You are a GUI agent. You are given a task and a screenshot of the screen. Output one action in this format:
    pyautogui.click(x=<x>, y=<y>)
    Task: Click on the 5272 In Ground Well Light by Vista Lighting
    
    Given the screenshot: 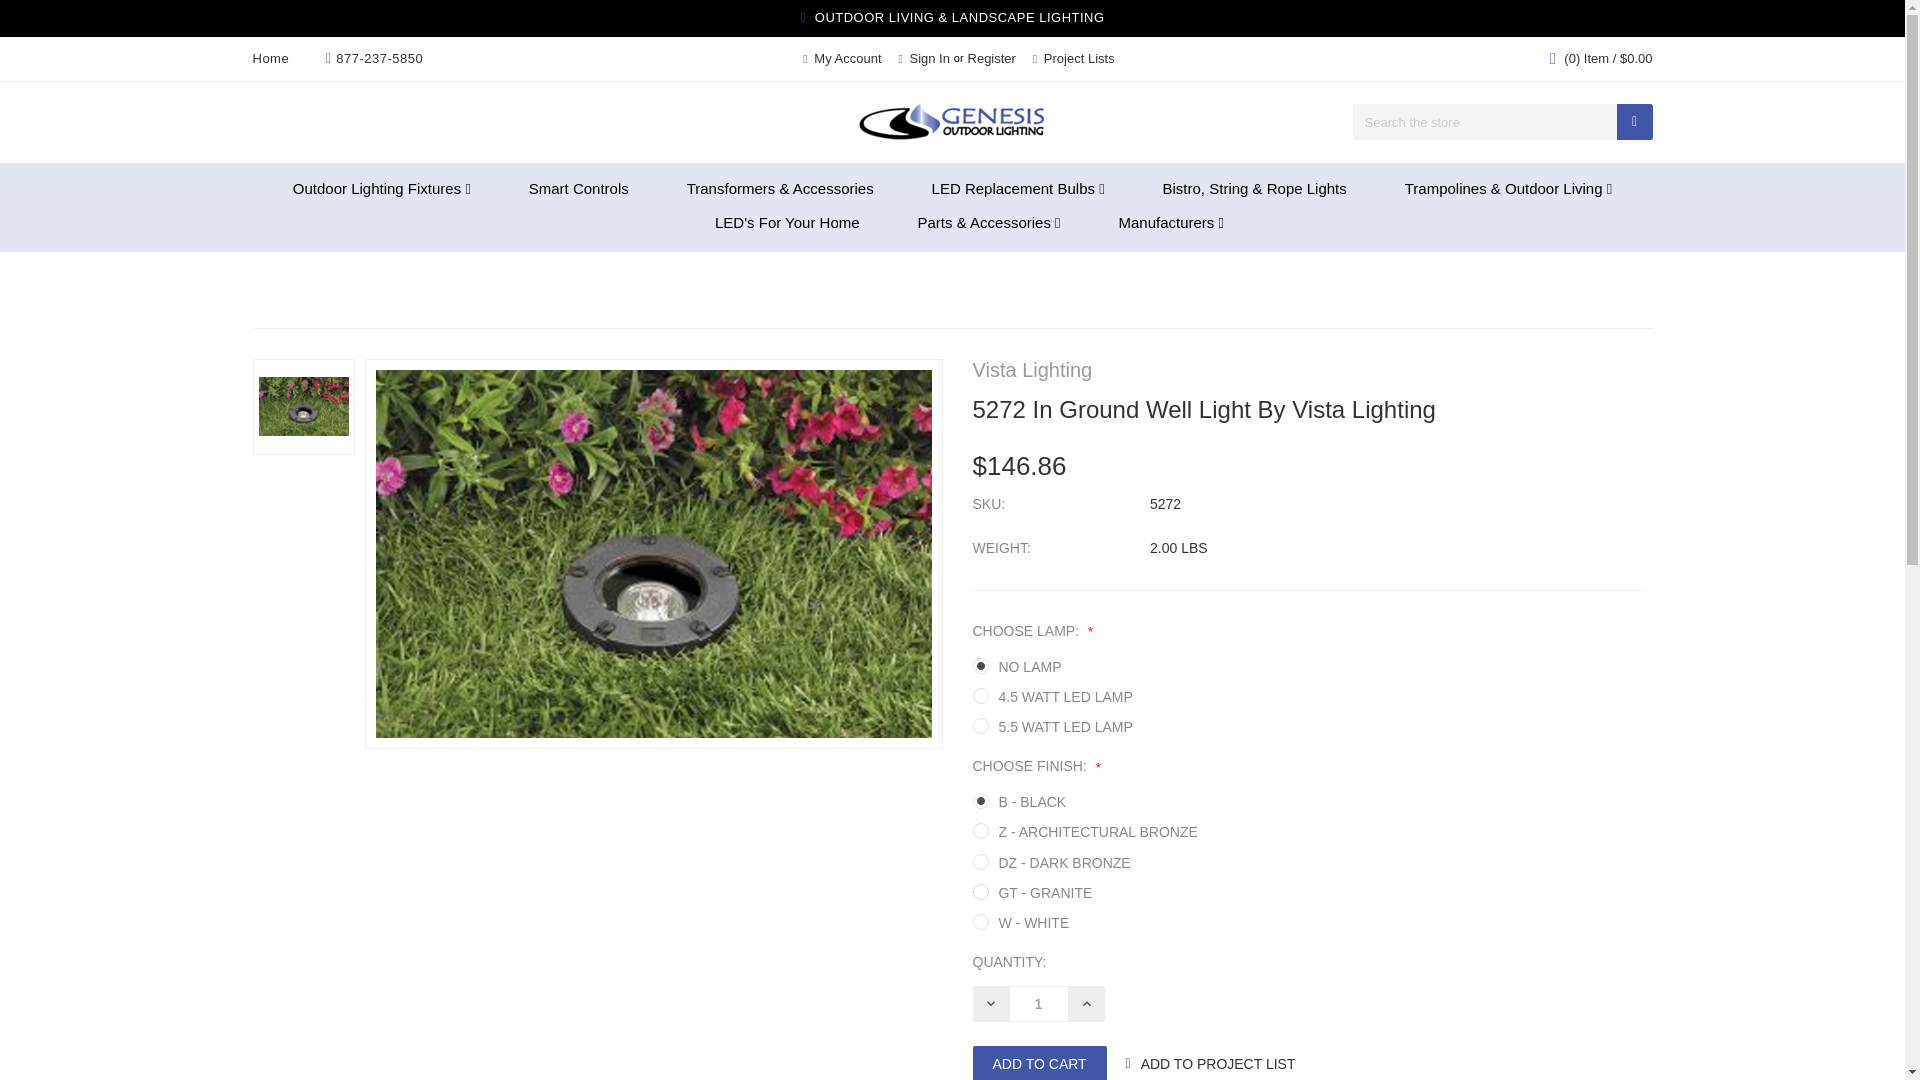 What is the action you would take?
    pyautogui.click(x=654, y=554)
    